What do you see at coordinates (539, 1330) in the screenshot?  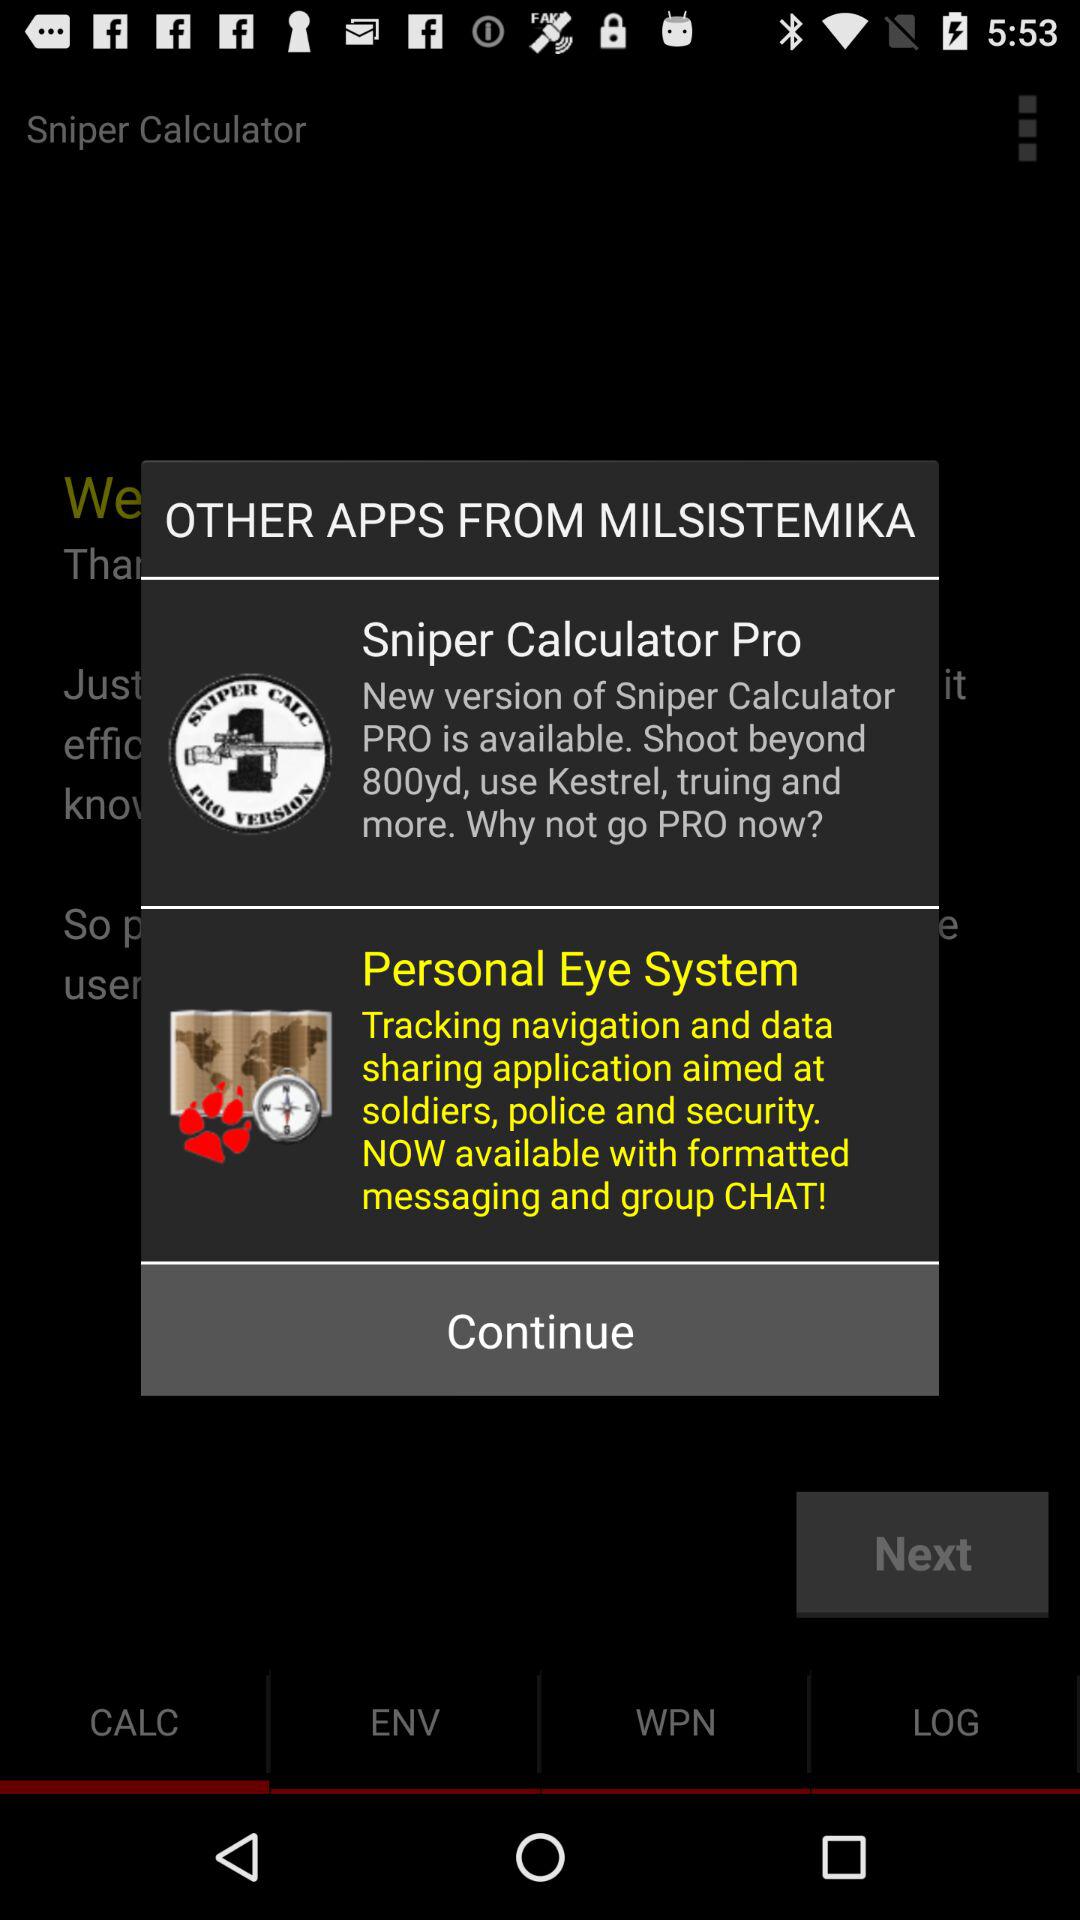 I see `choose the item at the bottom` at bounding box center [539, 1330].